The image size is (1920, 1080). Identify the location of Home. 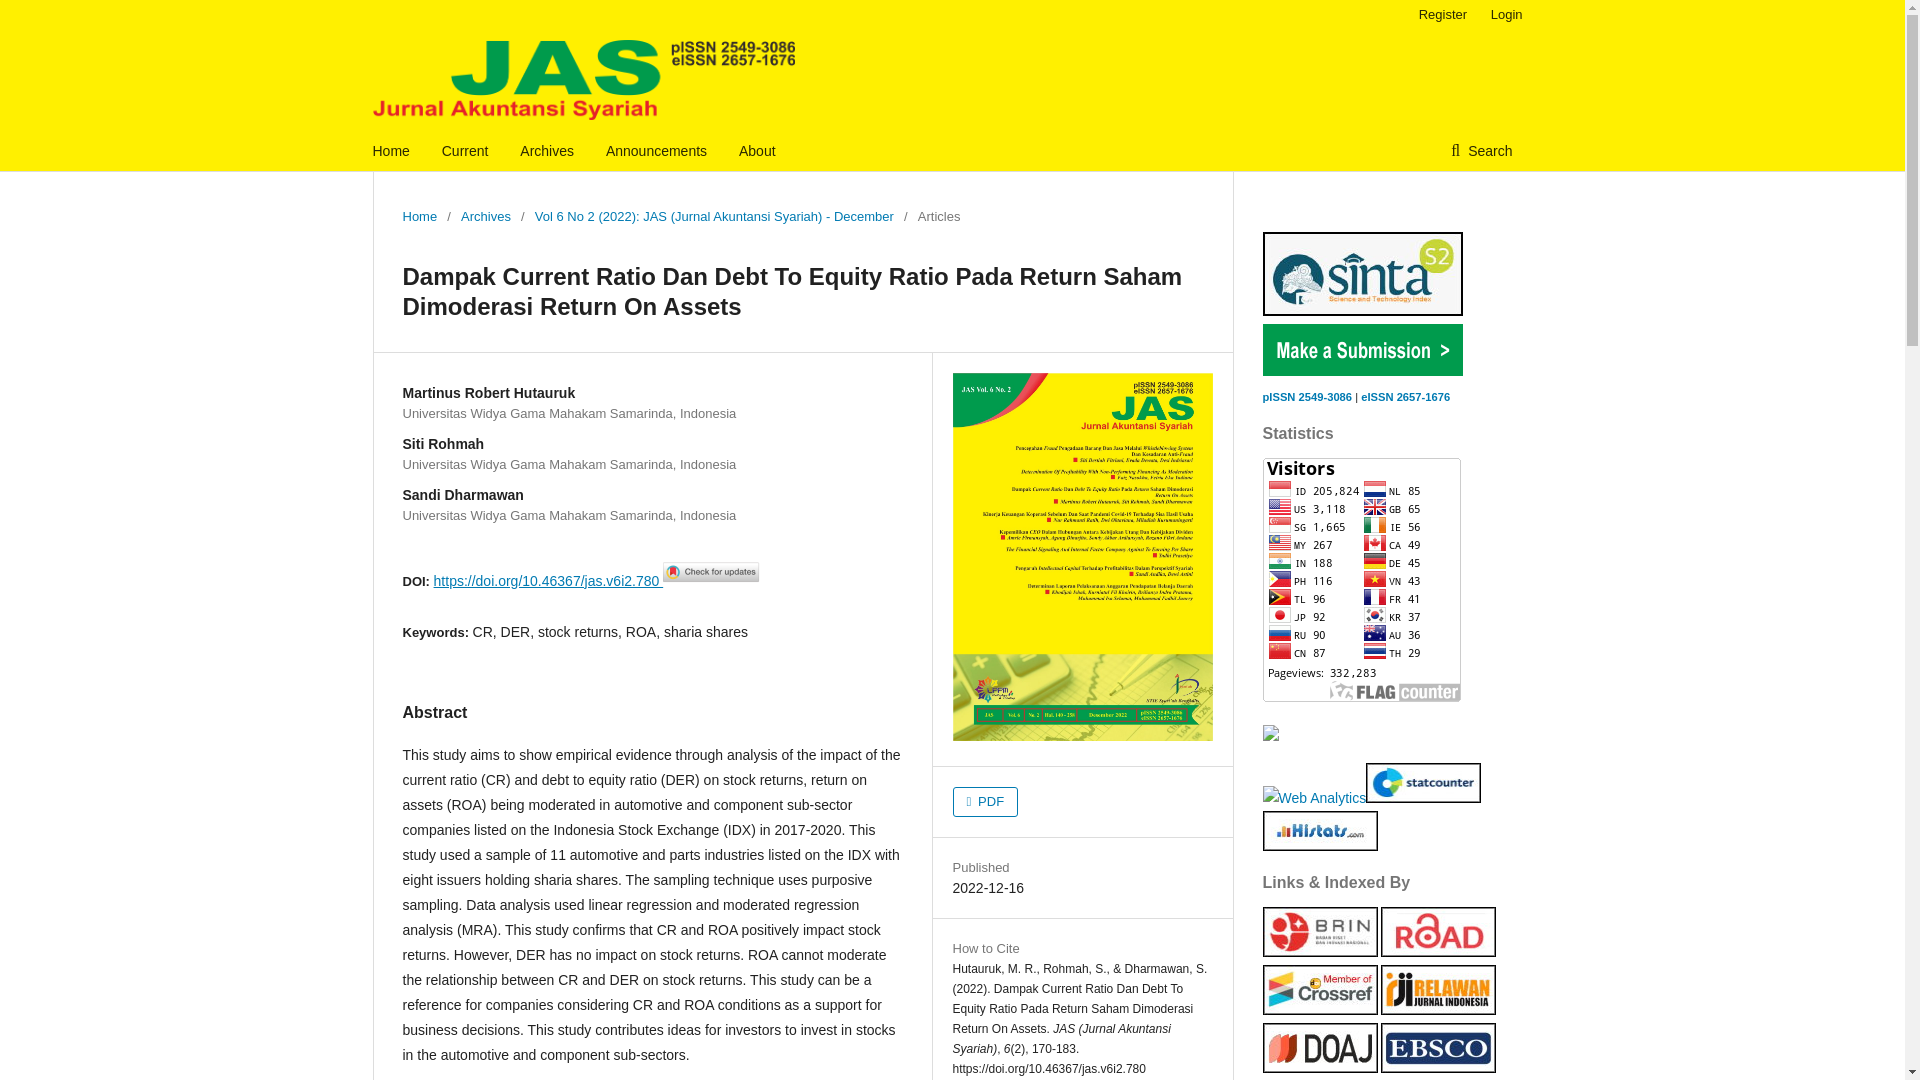
(419, 216).